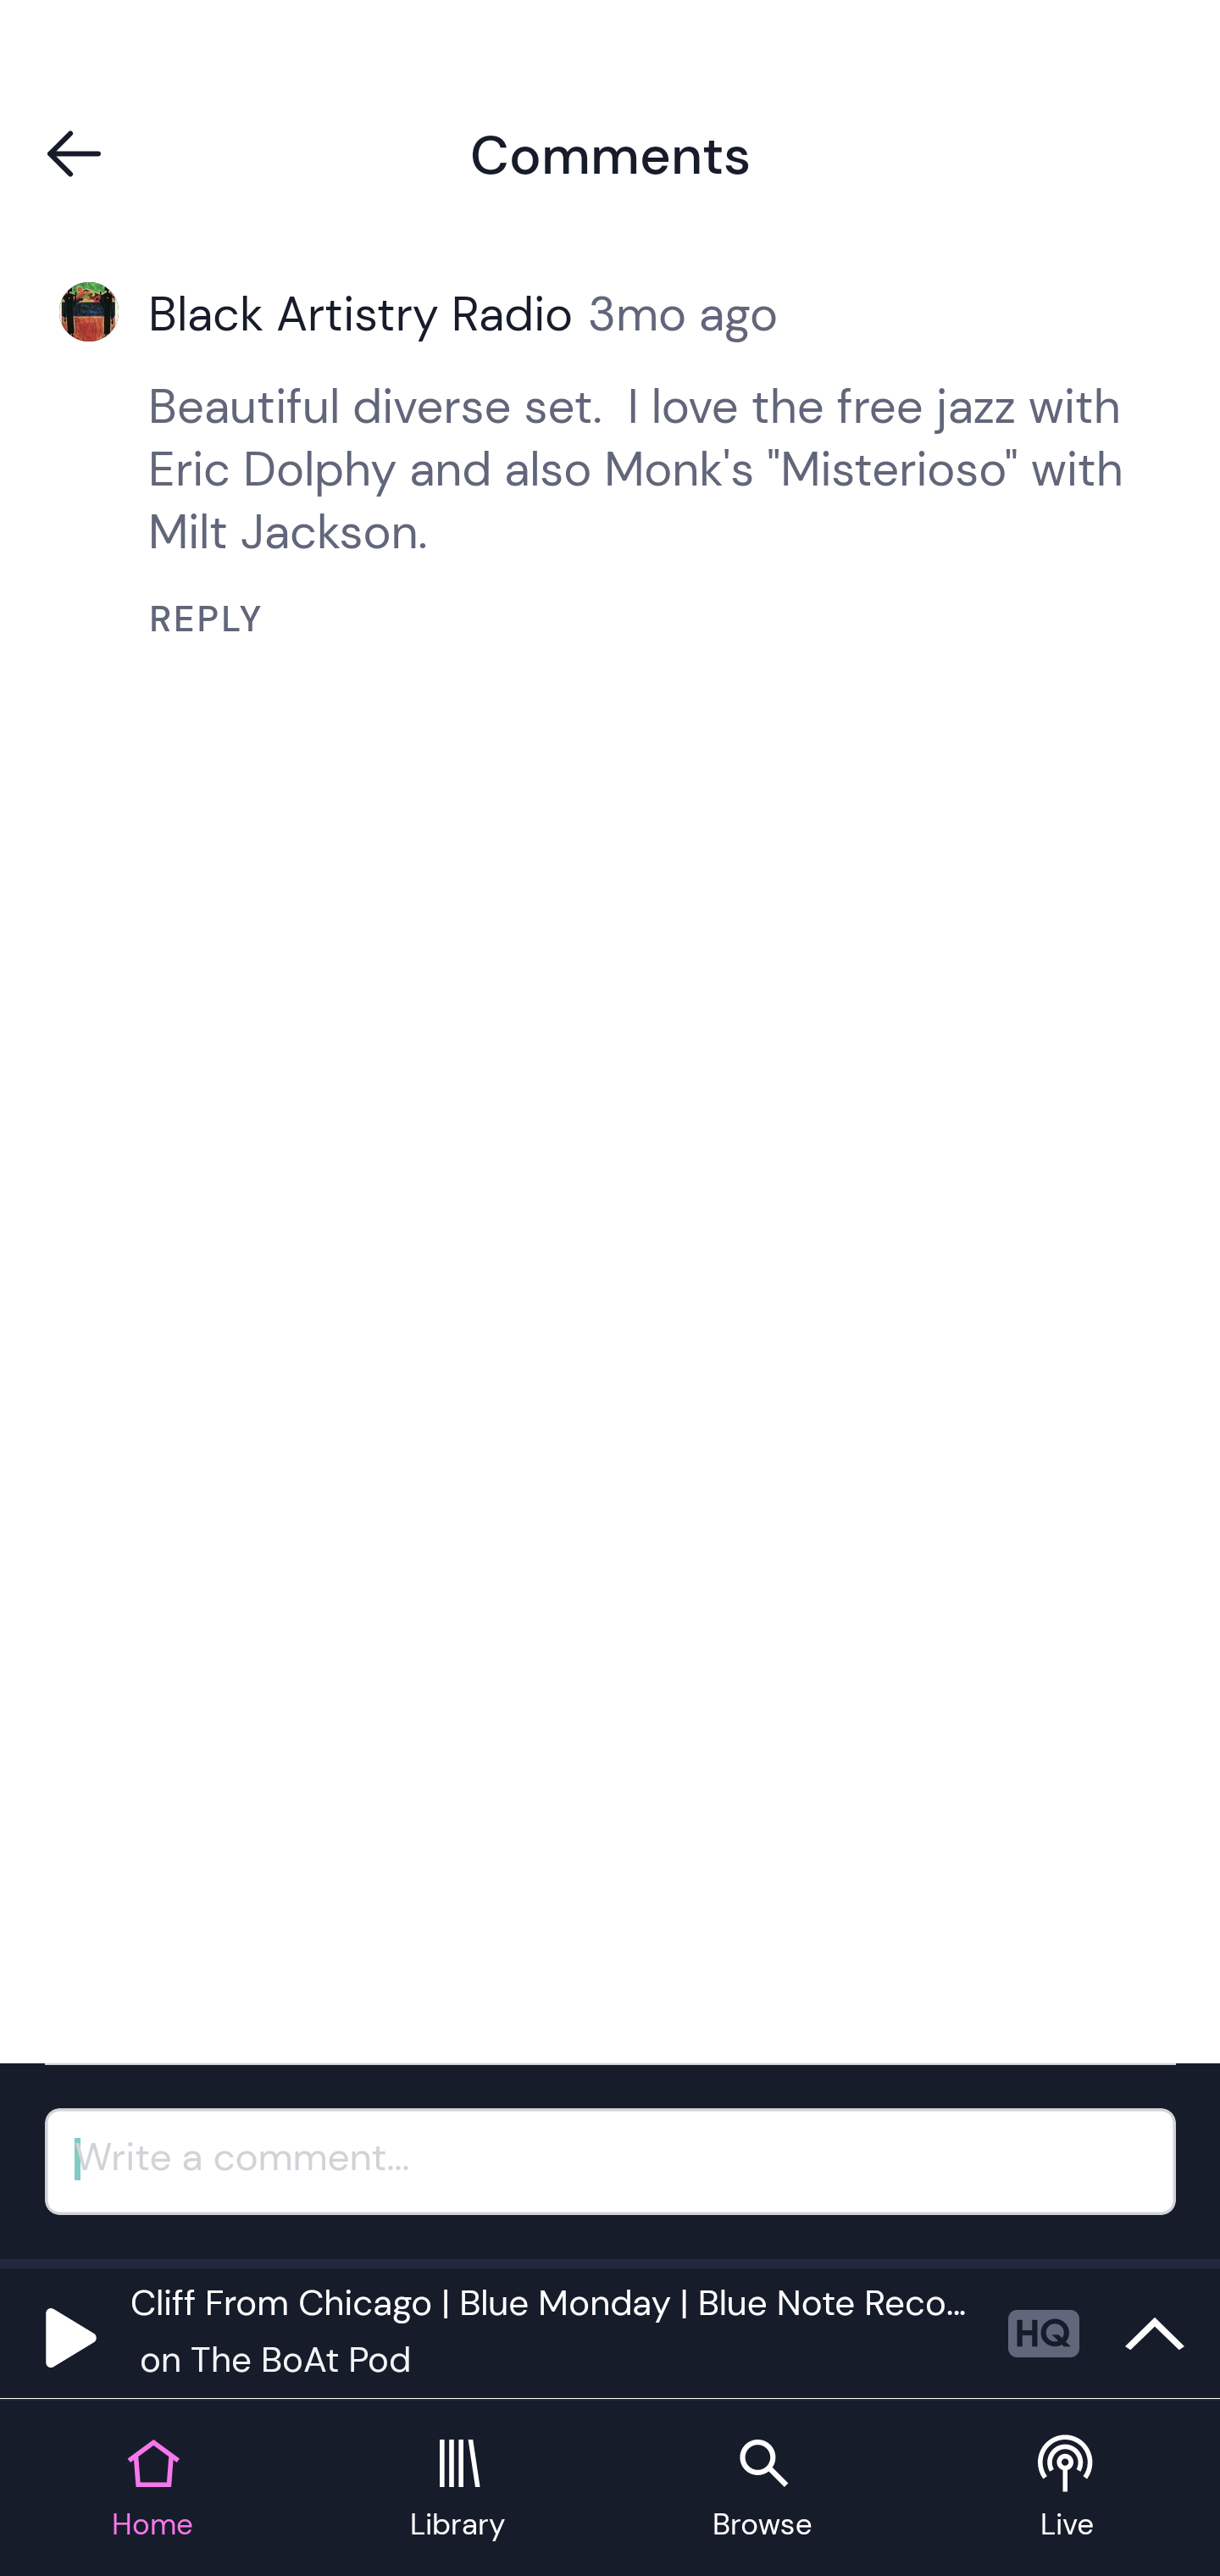  Describe the element at coordinates (762, 2490) in the screenshot. I see `Browse tab Browse` at that location.